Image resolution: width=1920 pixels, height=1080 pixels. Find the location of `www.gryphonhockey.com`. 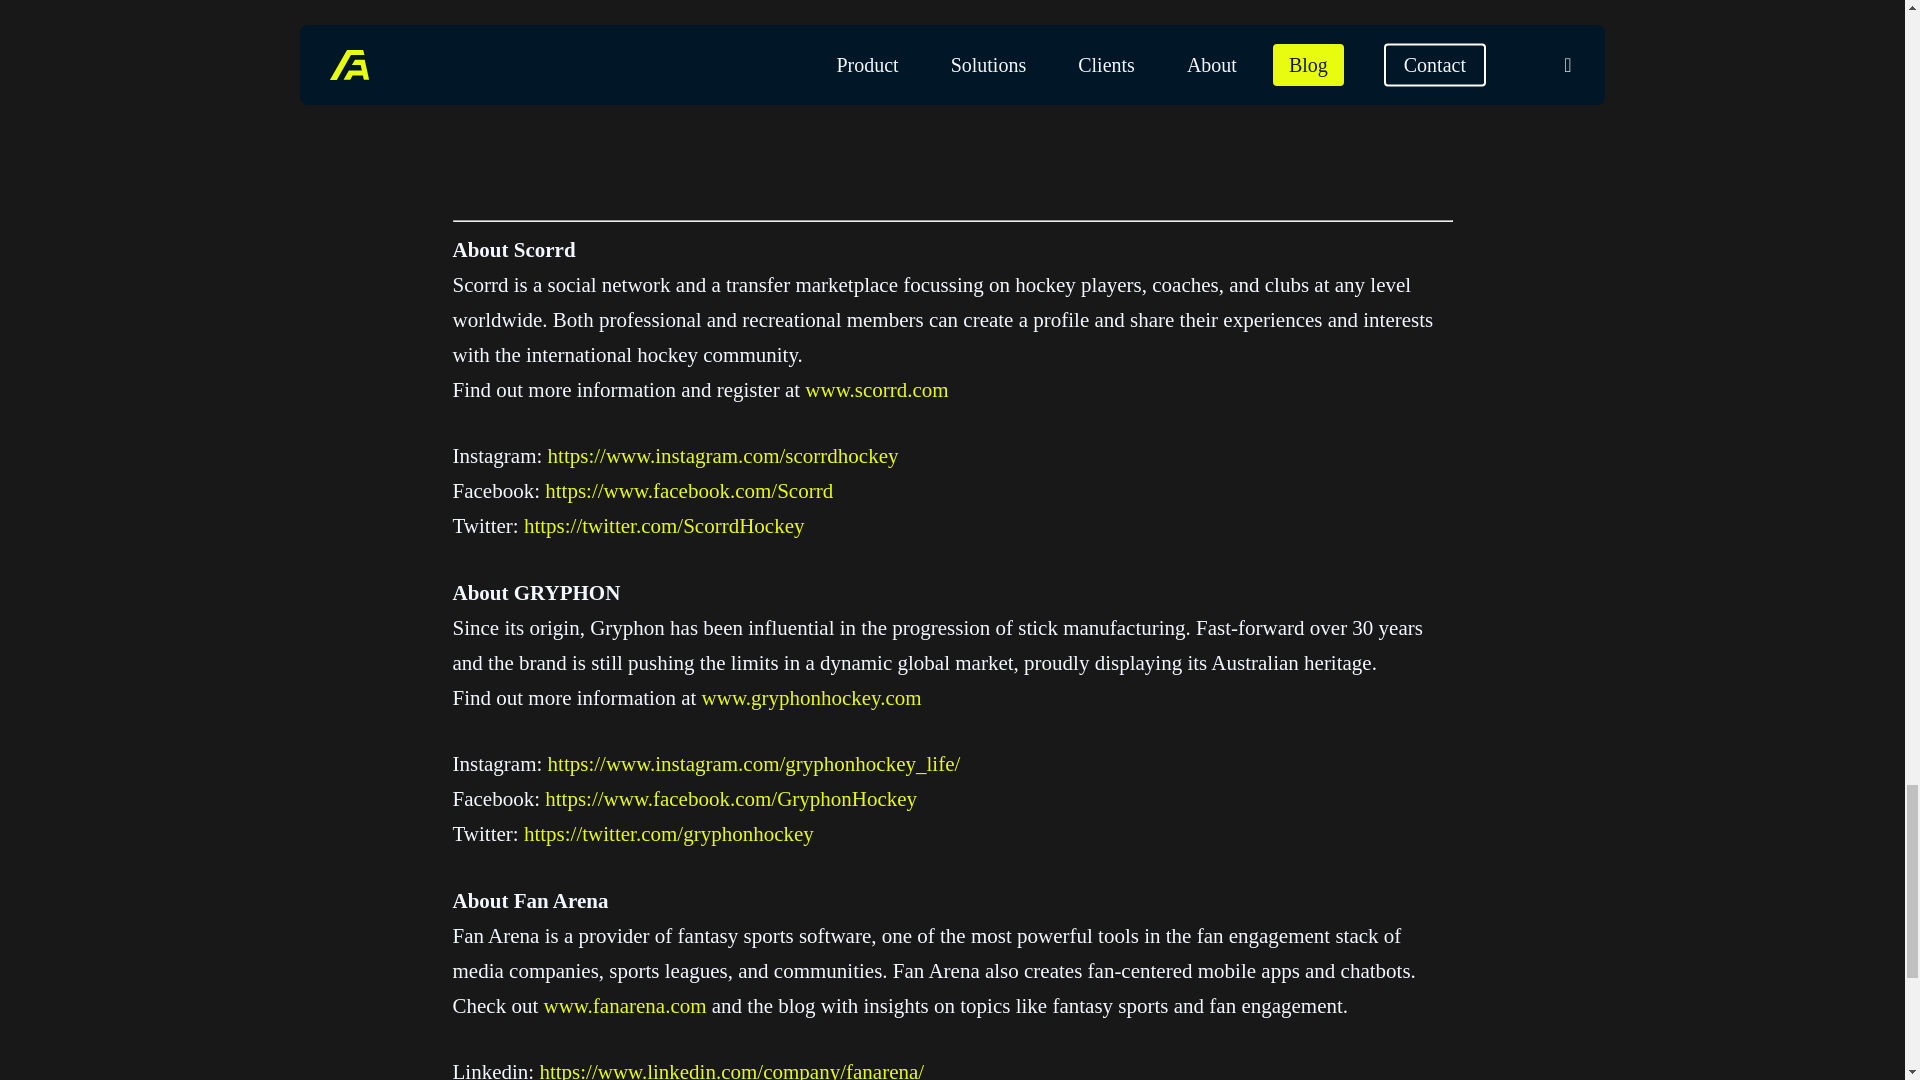

www.gryphonhockey.com is located at coordinates (812, 697).